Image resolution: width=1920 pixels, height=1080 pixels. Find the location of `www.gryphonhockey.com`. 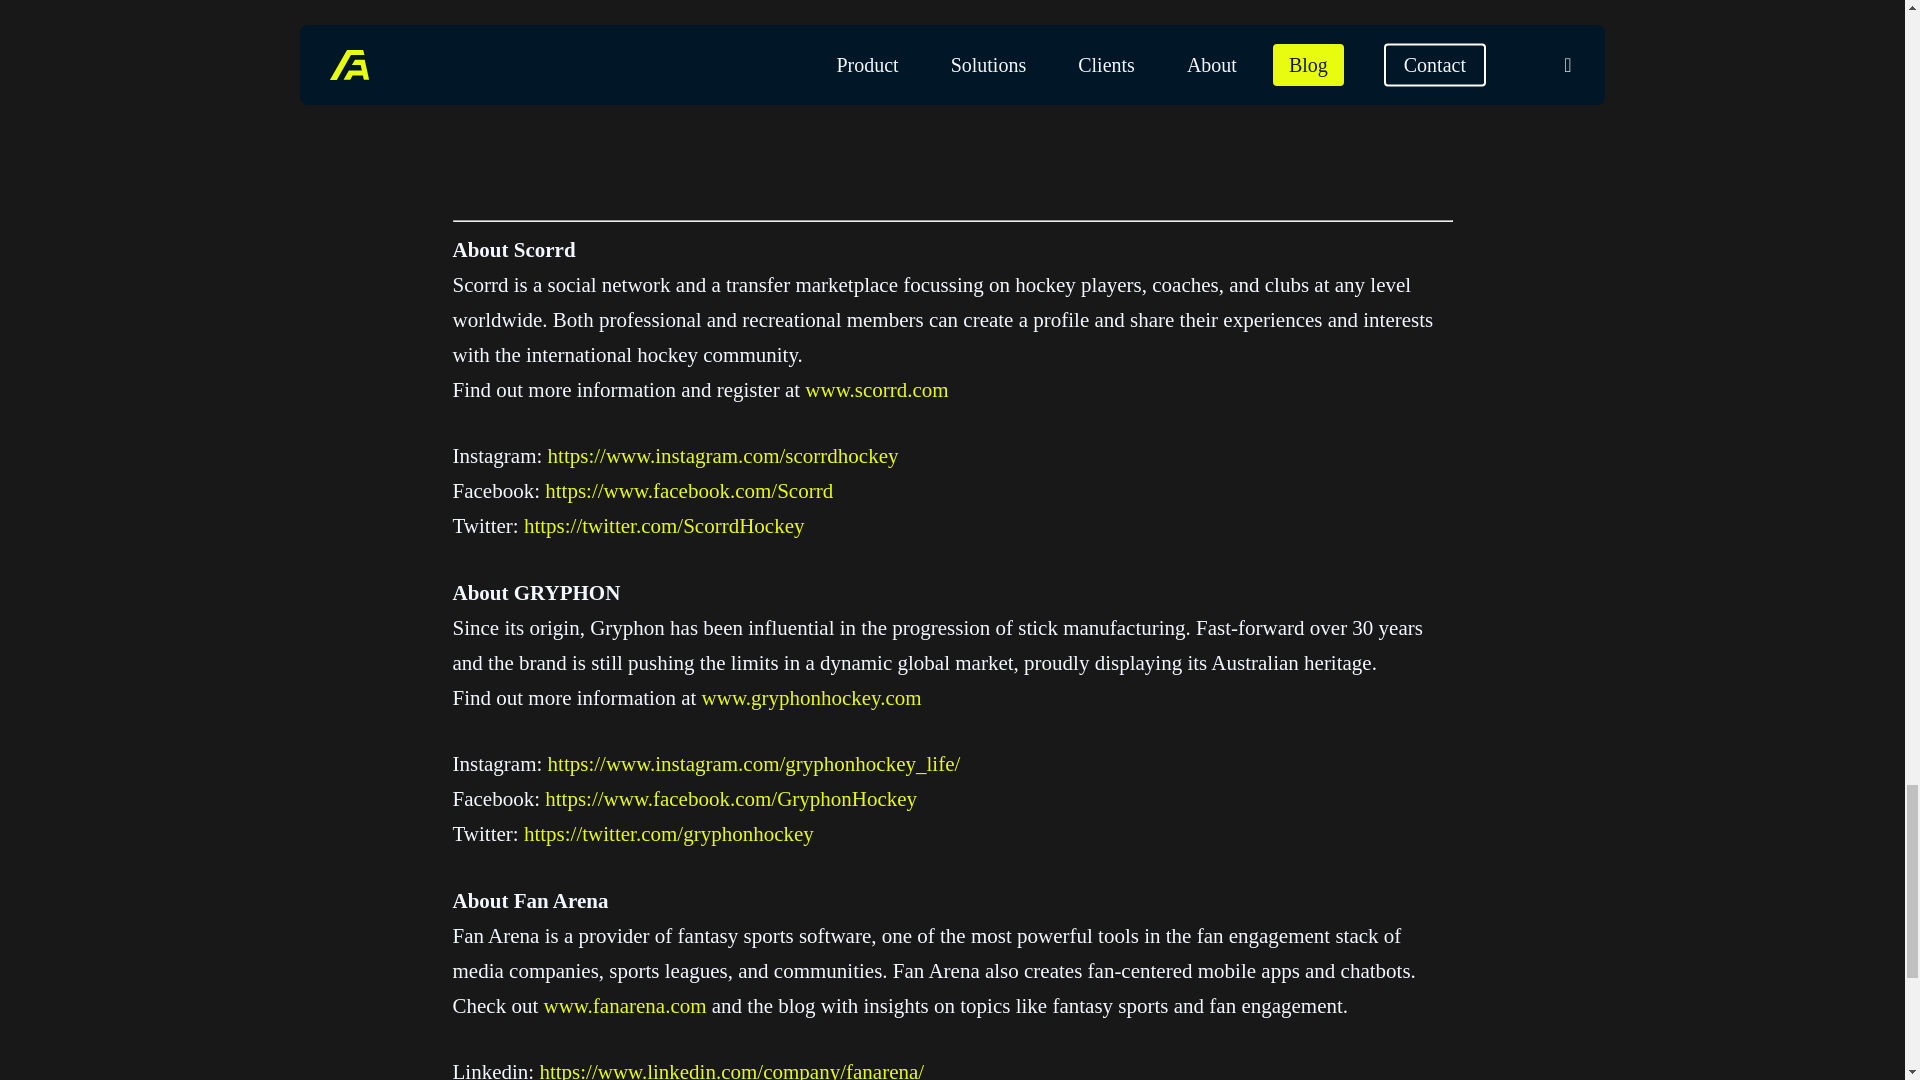

www.gryphonhockey.com is located at coordinates (812, 697).